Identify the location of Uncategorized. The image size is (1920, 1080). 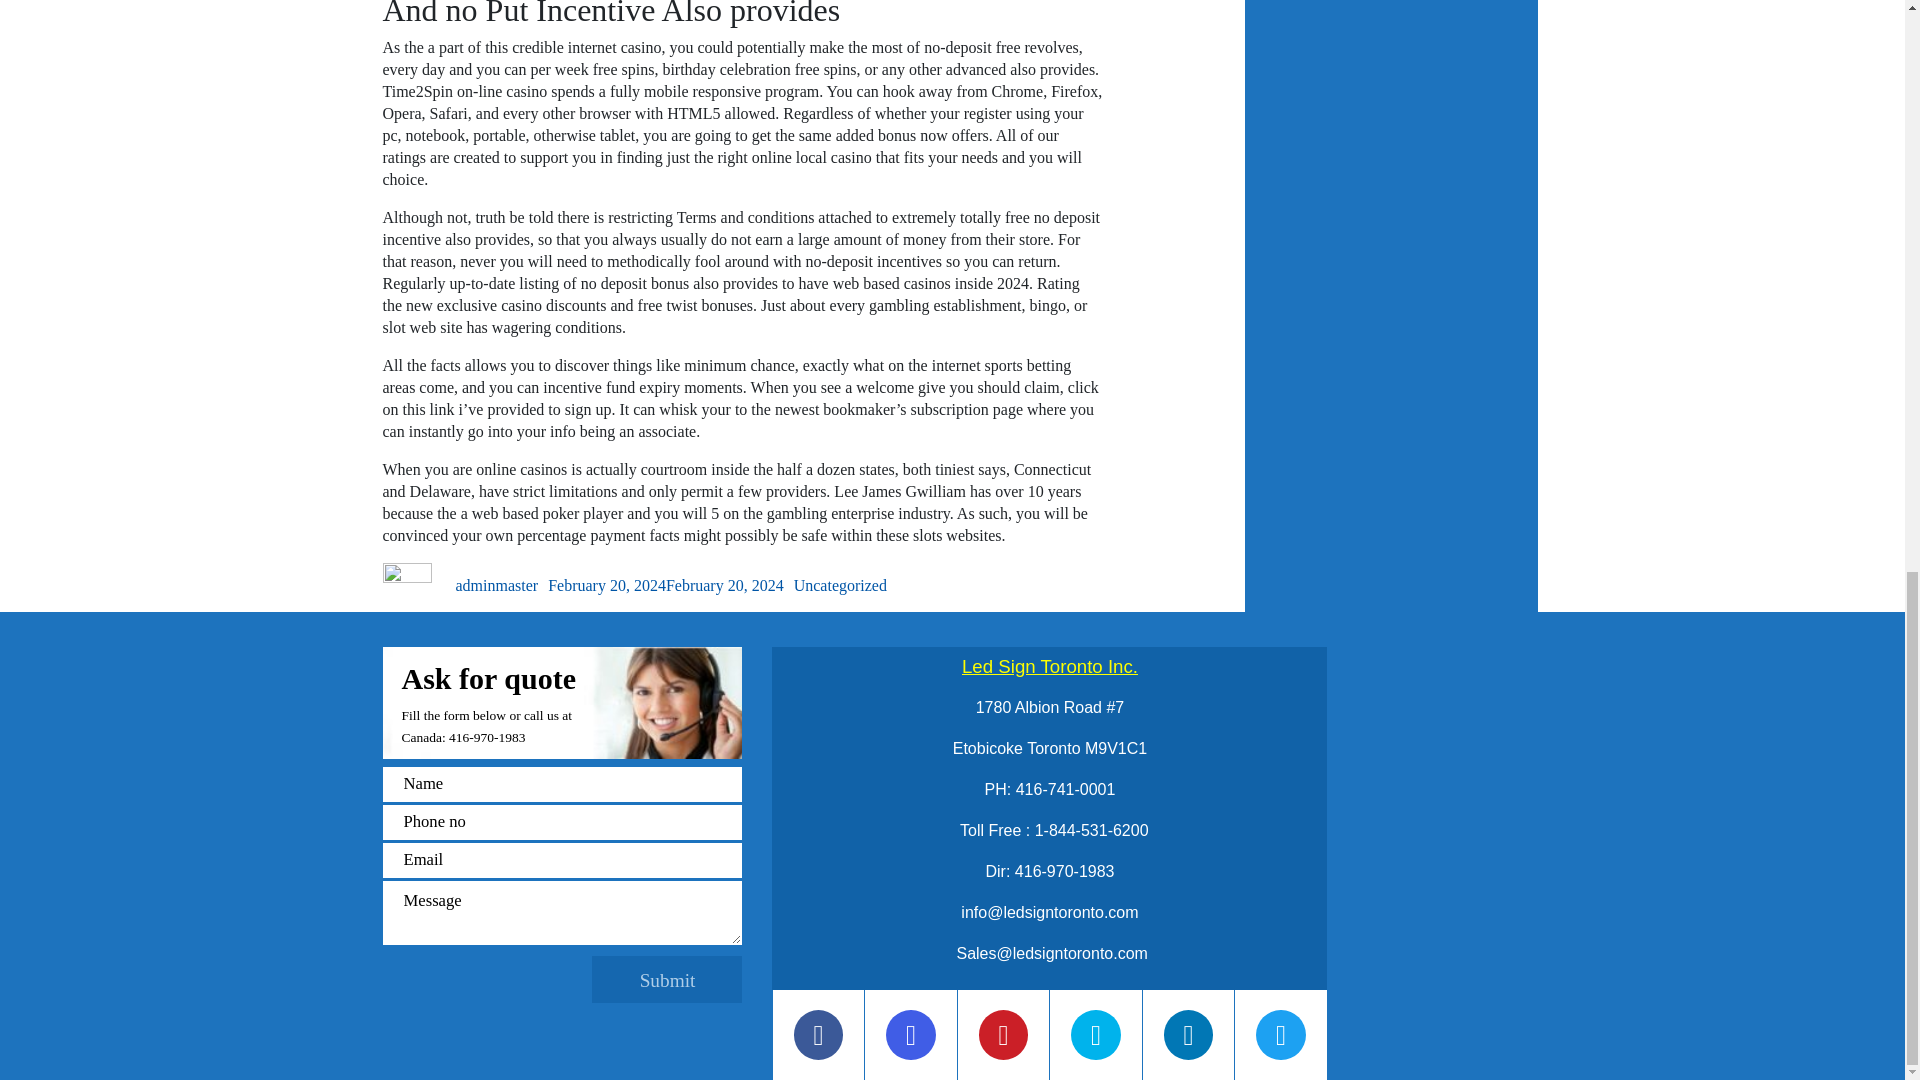
(840, 585).